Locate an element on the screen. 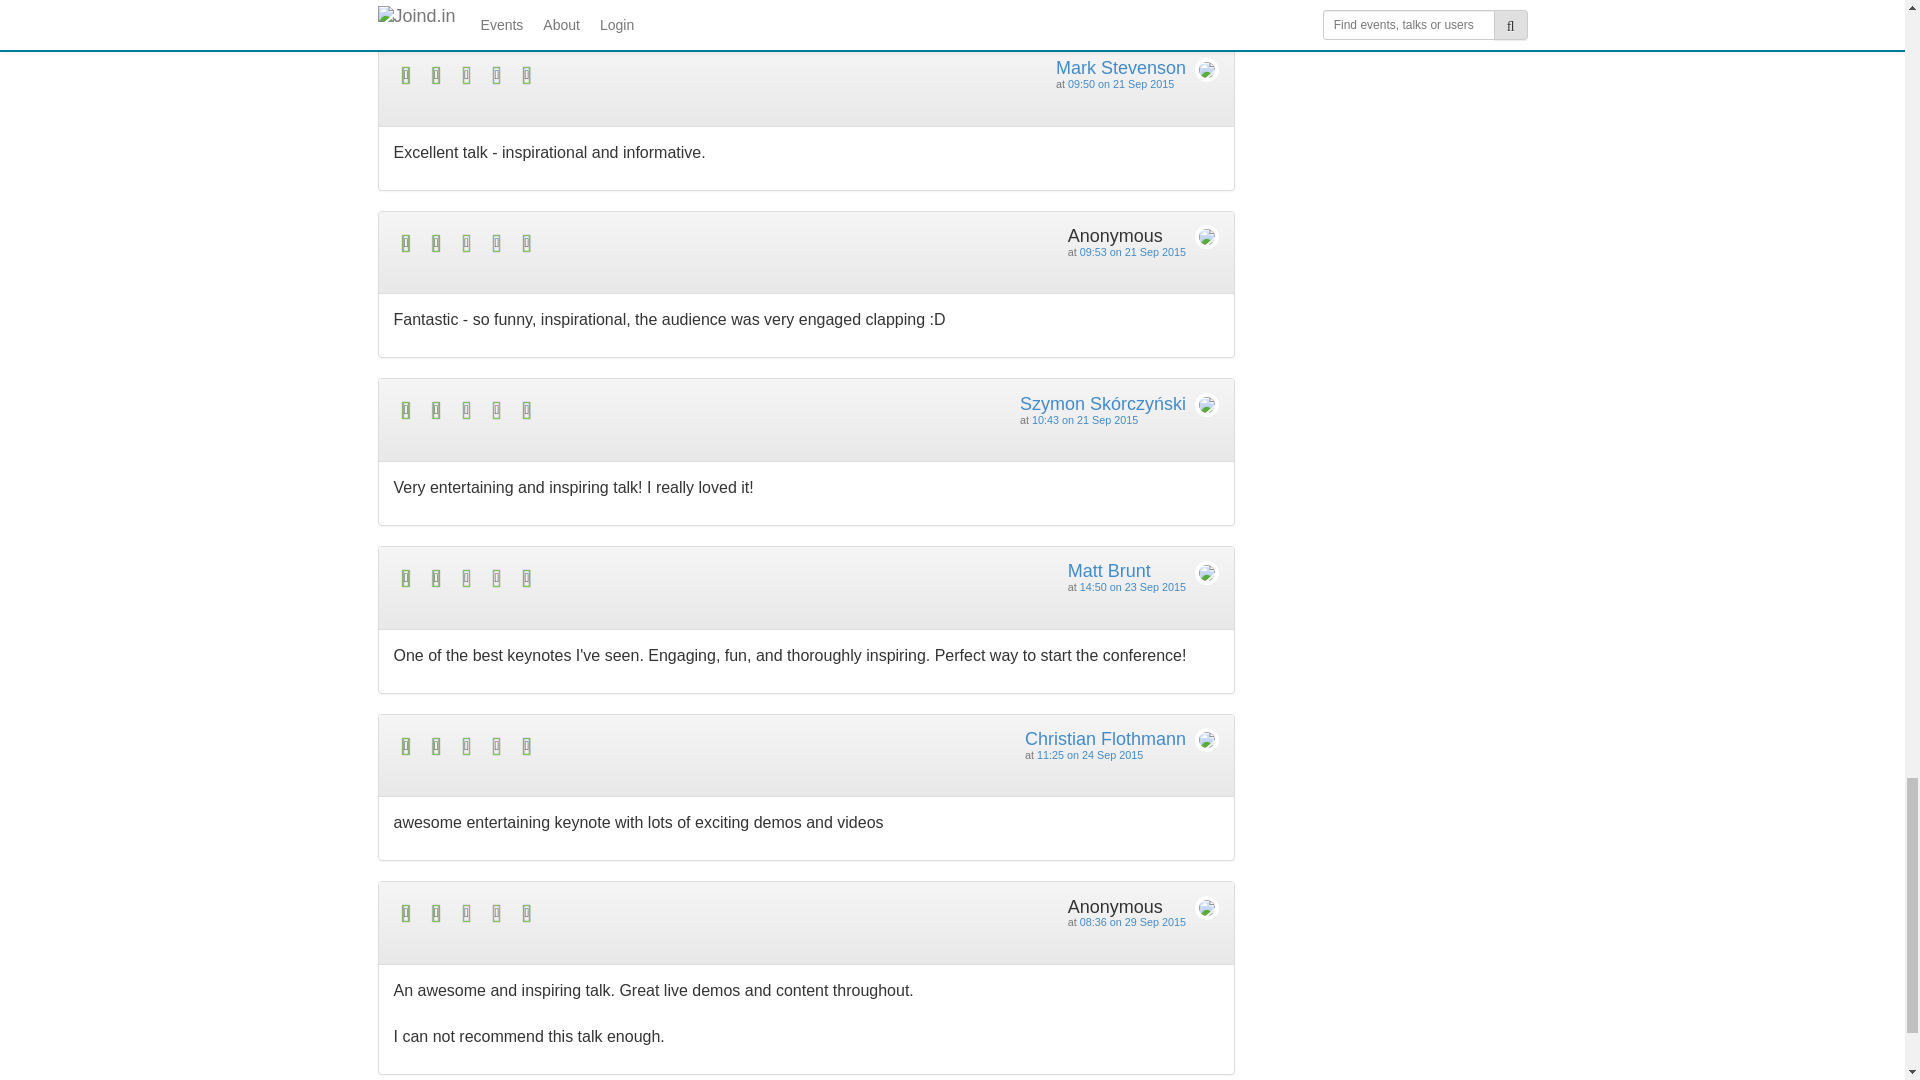  Rated 5 is located at coordinates (600, 74).